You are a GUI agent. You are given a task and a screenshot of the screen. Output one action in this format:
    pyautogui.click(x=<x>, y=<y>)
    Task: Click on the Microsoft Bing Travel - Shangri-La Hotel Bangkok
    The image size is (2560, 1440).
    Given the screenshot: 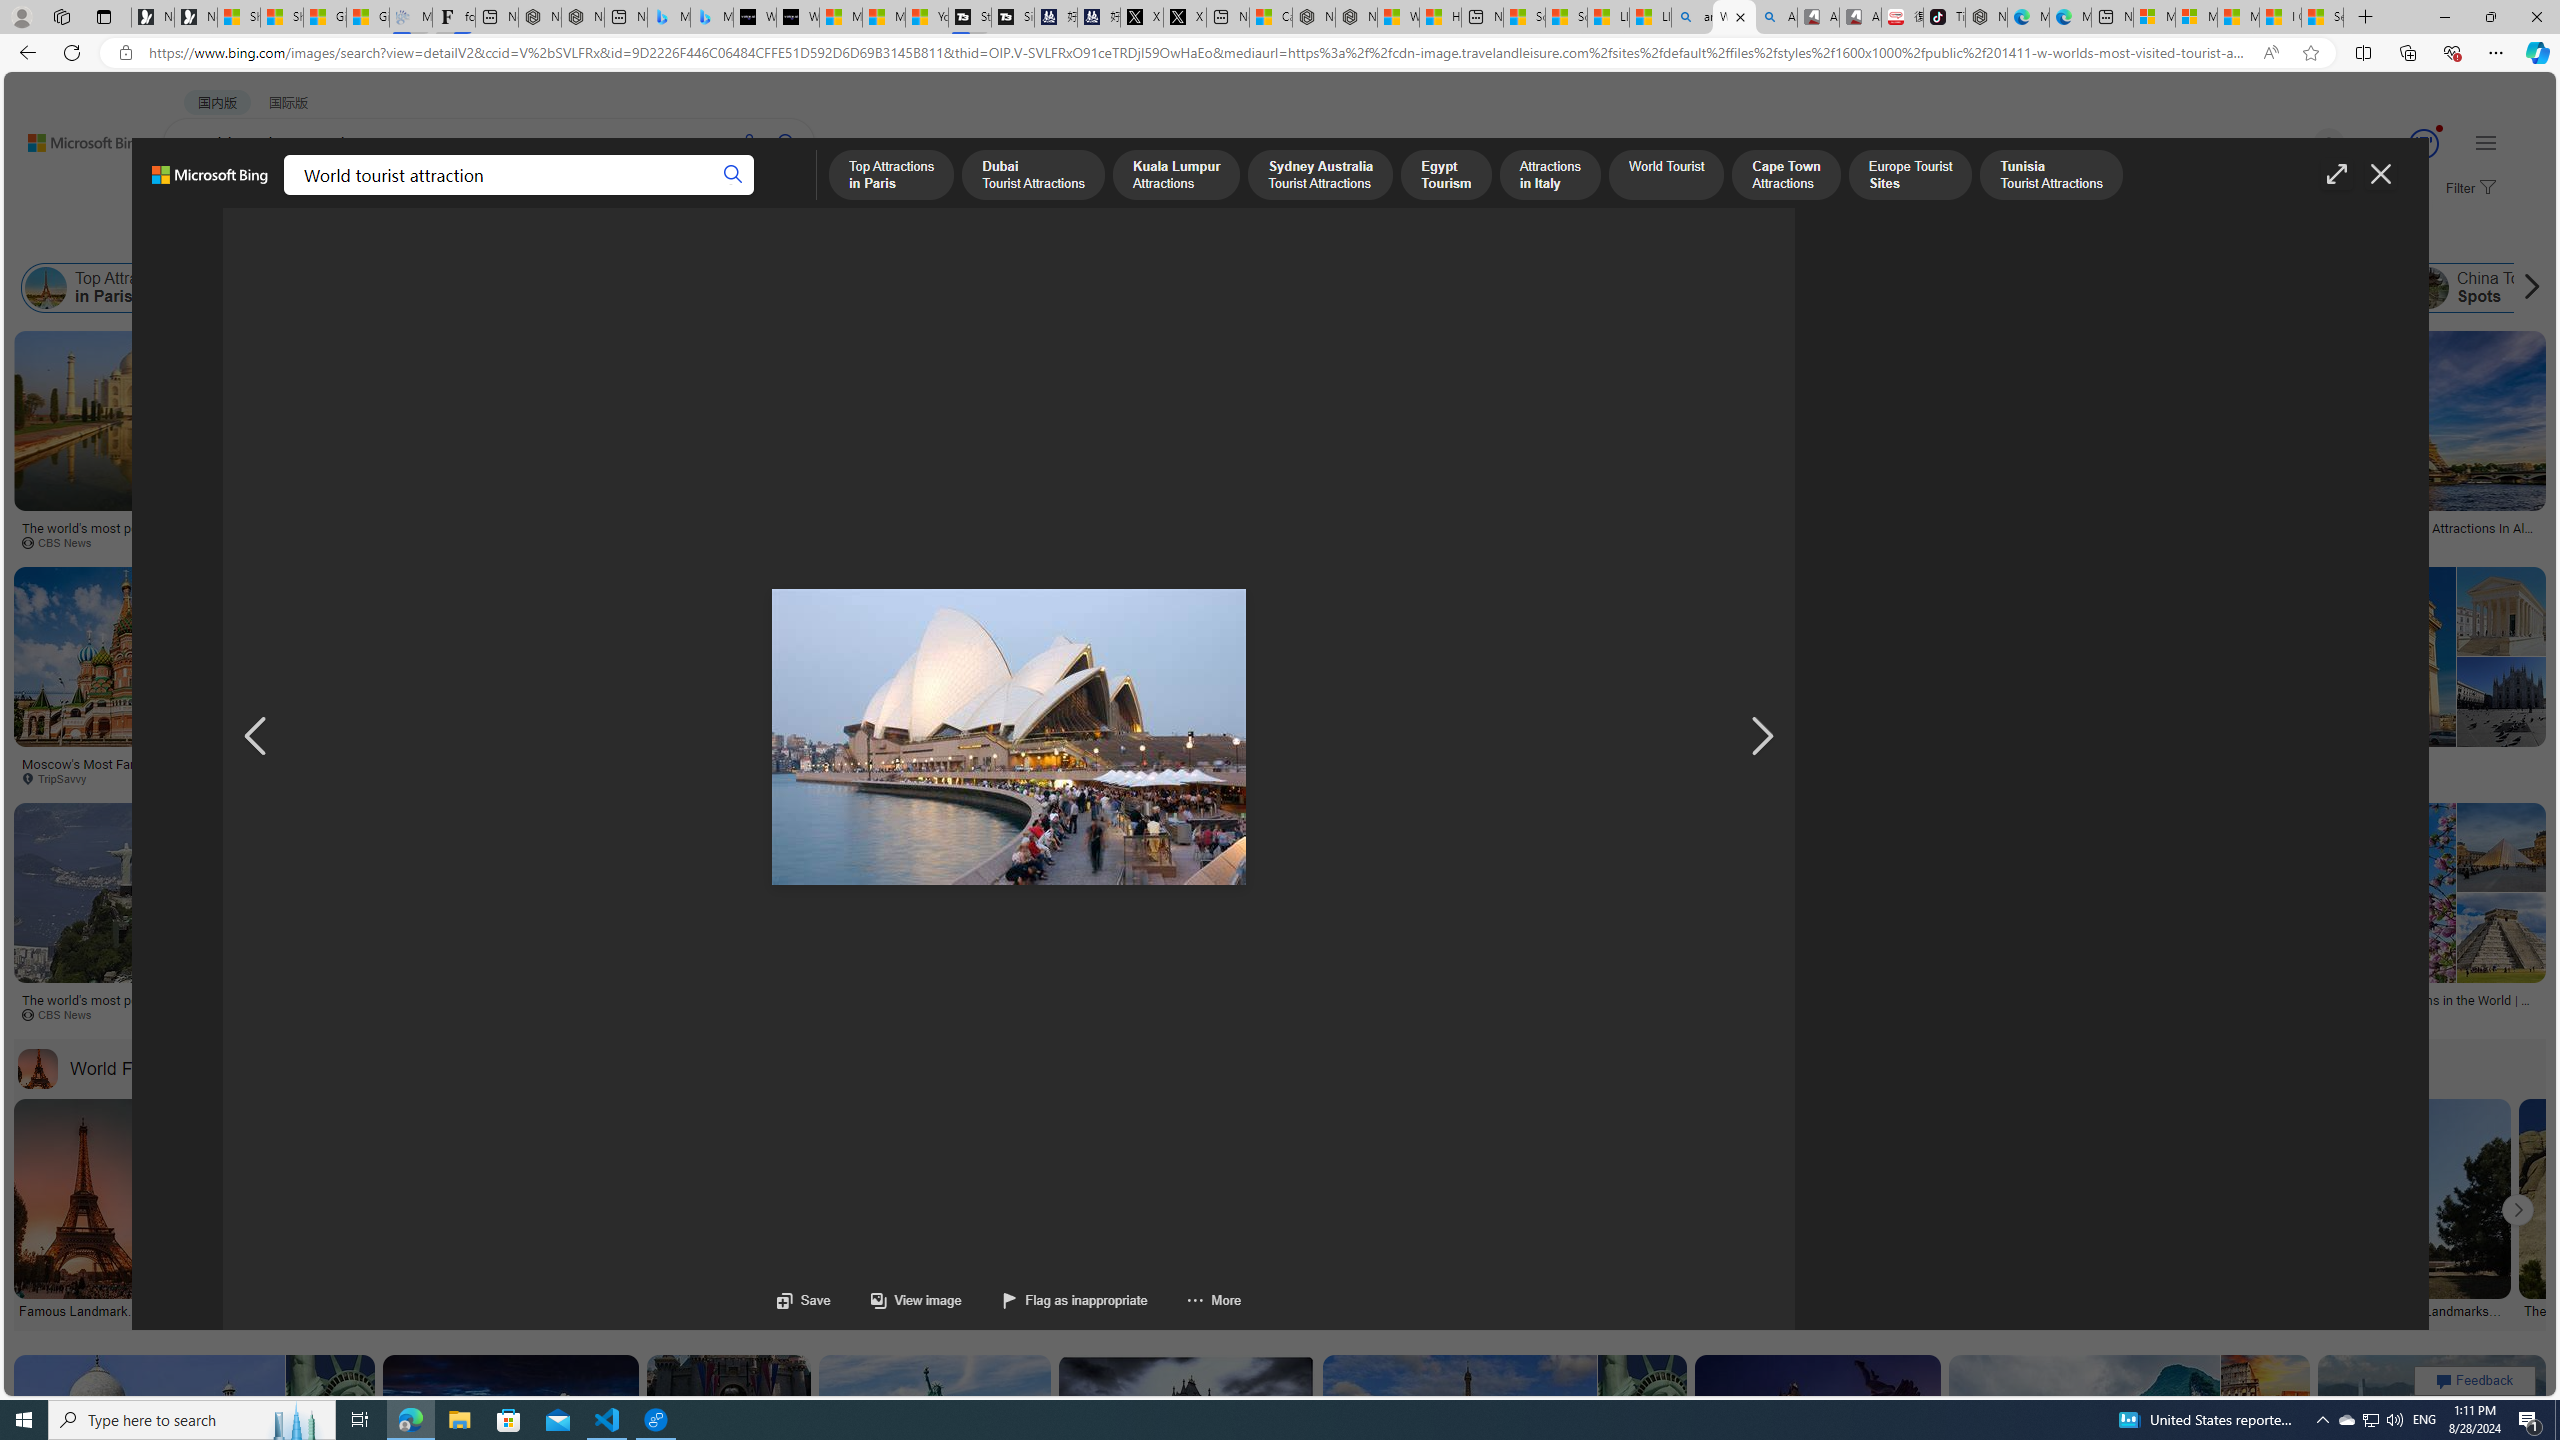 What is the action you would take?
    pyautogui.click(x=711, y=17)
    